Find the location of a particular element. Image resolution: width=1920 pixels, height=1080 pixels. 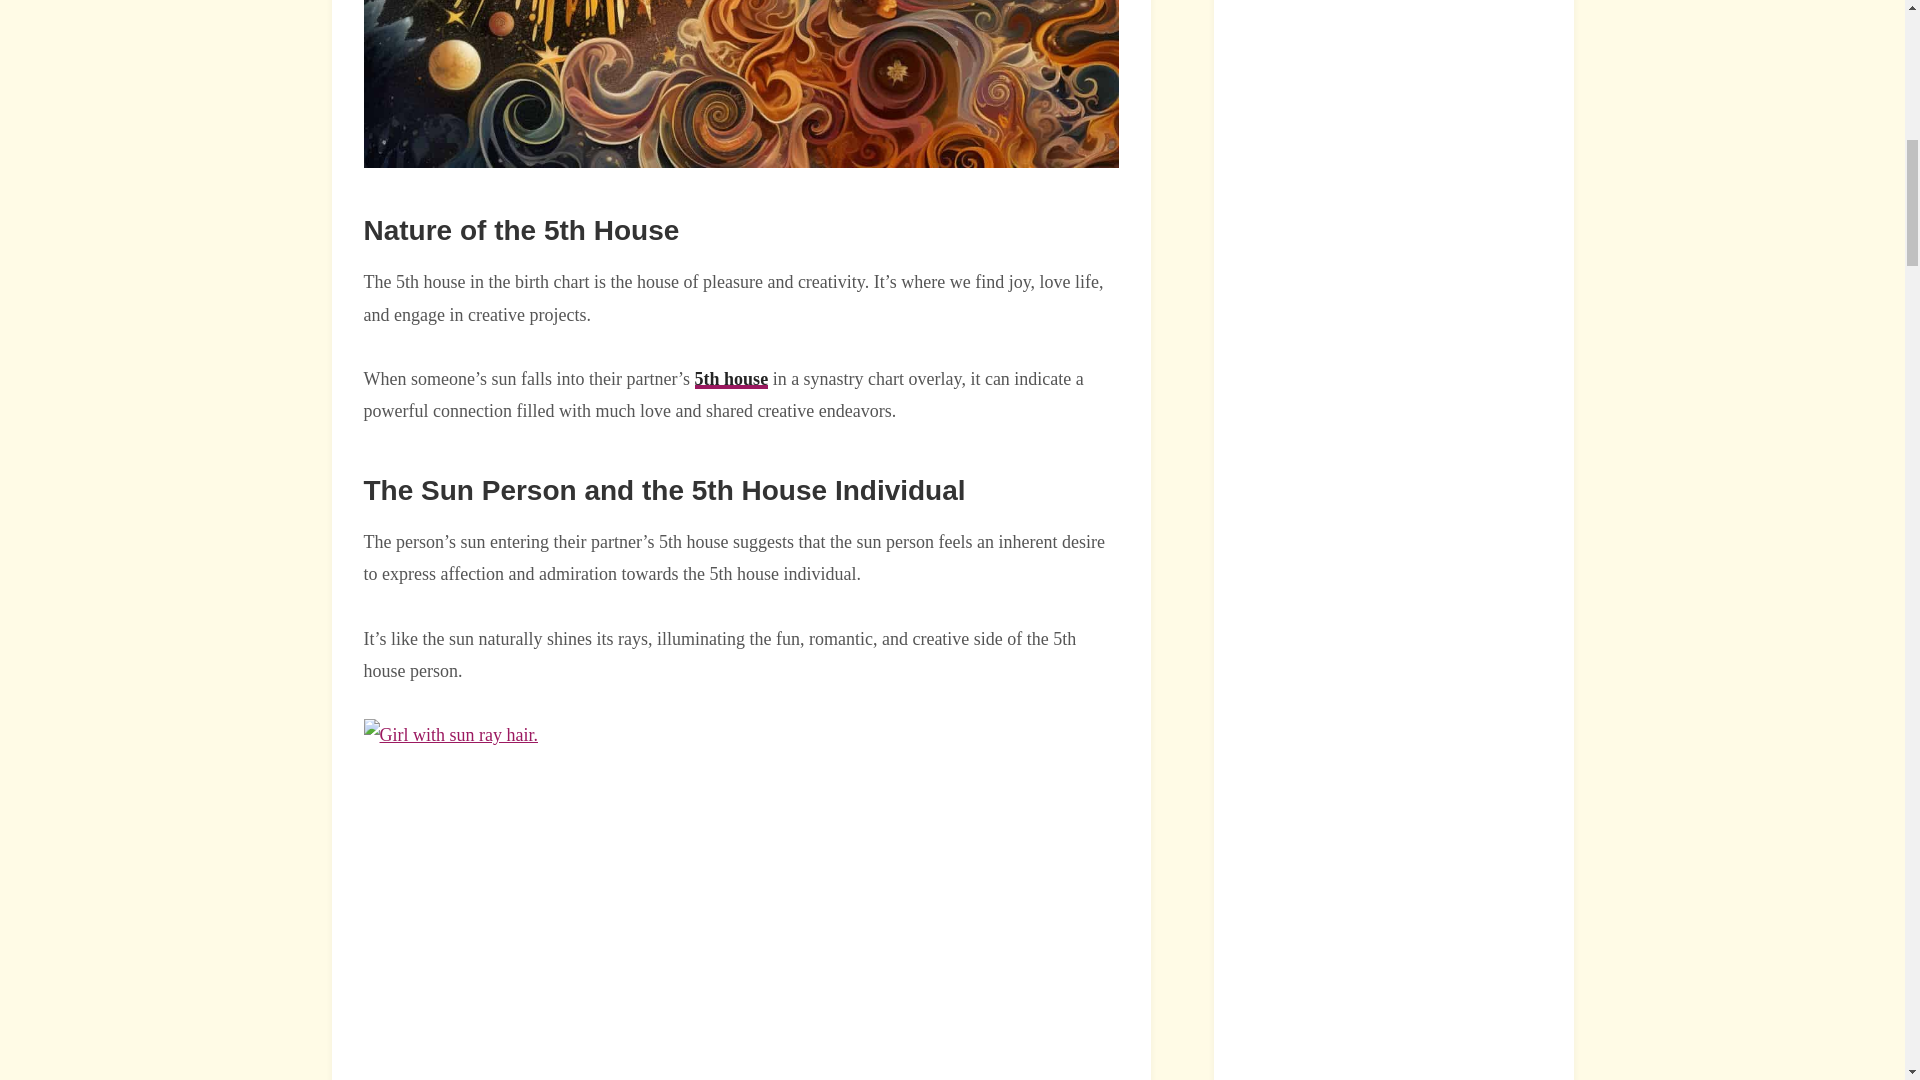

5th house is located at coordinates (732, 378).